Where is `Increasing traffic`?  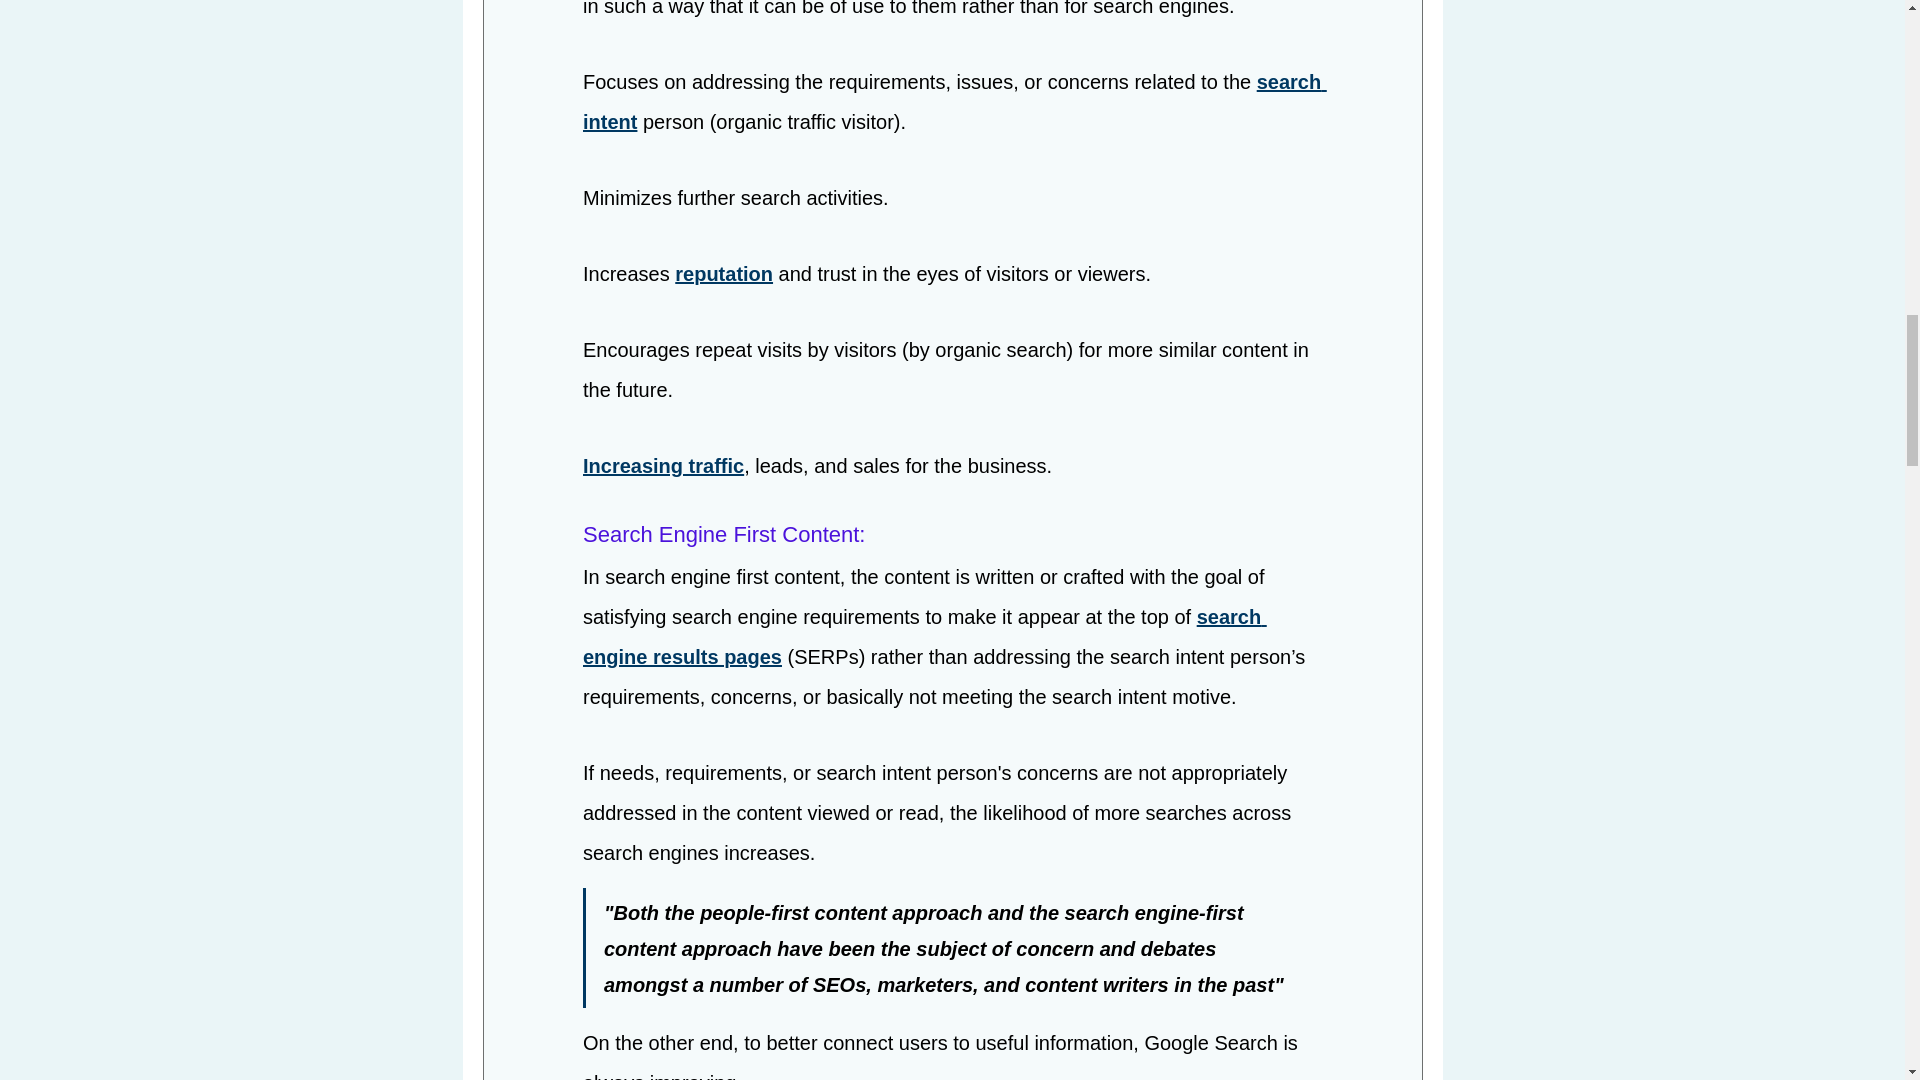
Increasing traffic is located at coordinates (662, 466).